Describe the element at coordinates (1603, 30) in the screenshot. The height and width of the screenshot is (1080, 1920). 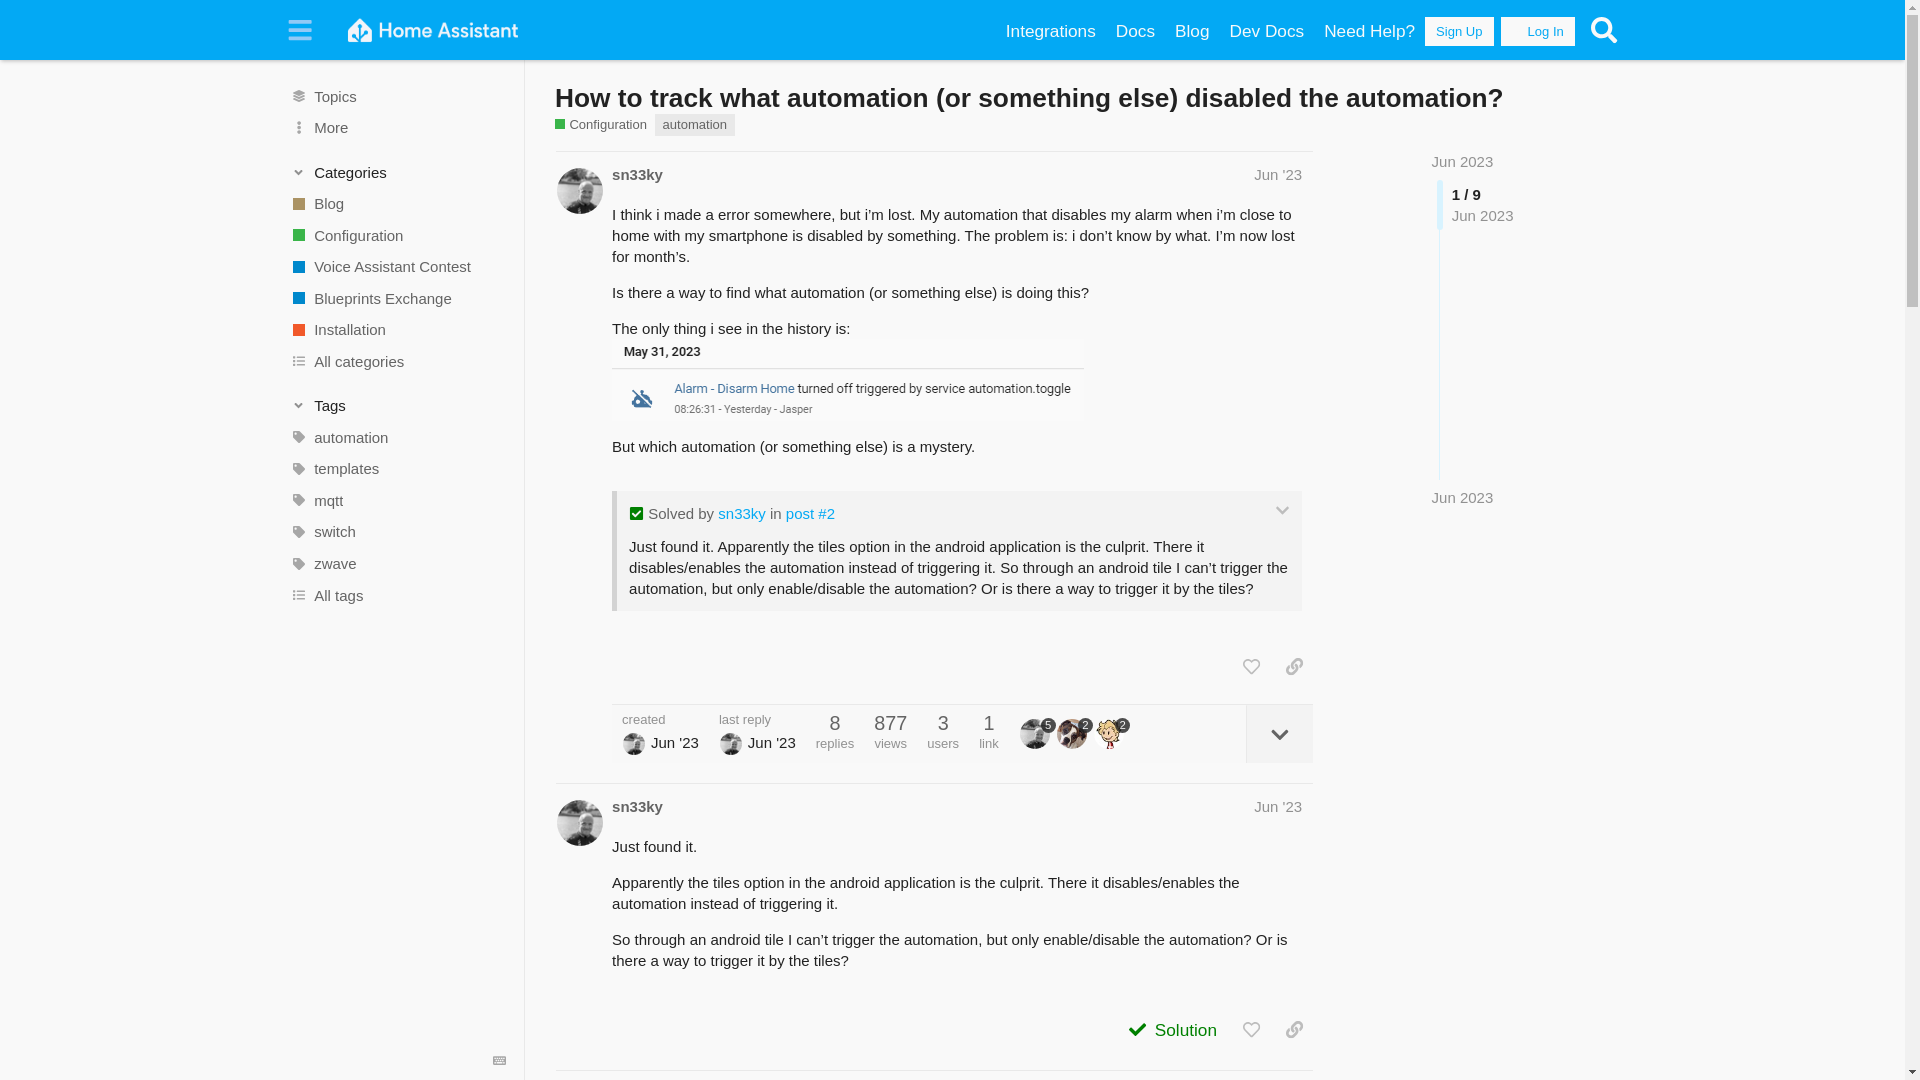
I see `Search` at that location.